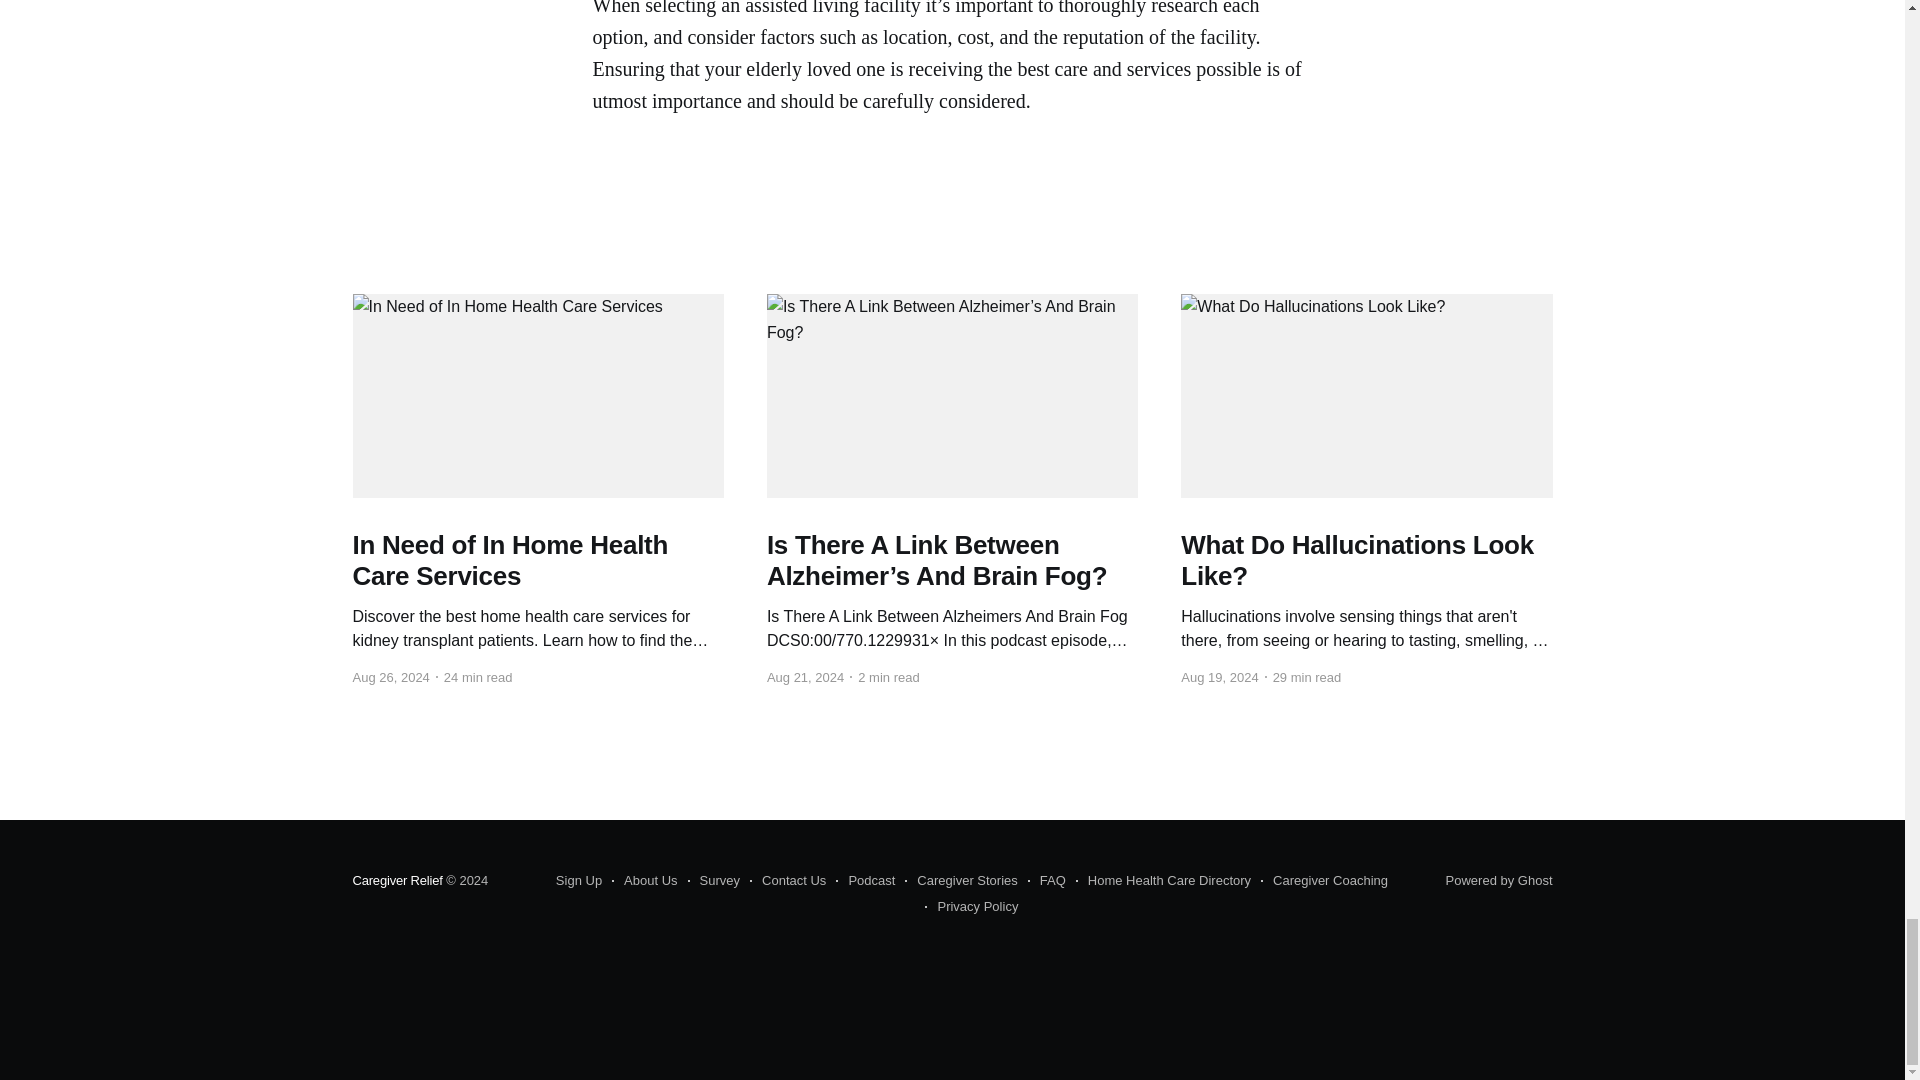 The image size is (1920, 1080). Describe the element at coordinates (579, 881) in the screenshot. I see `Sign Up` at that location.